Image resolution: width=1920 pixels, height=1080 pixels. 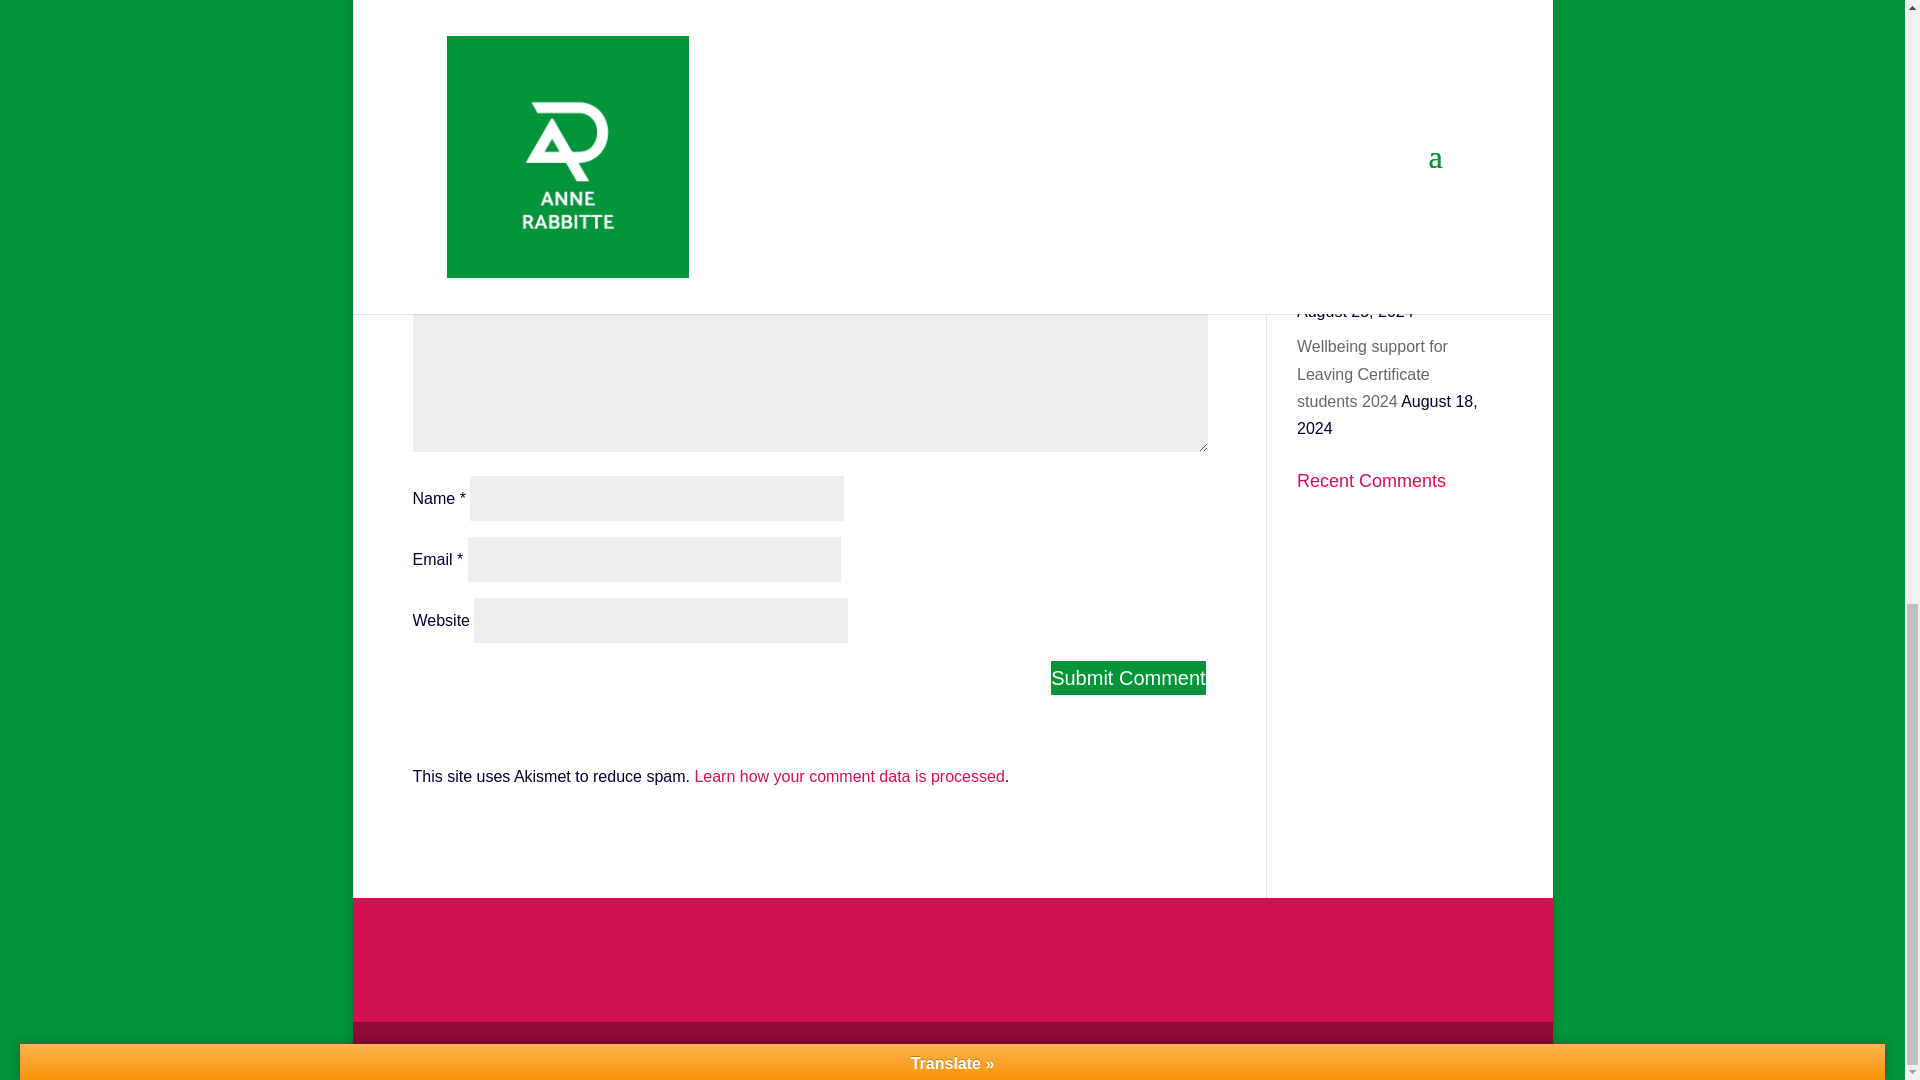 I want to click on Print, so click(x=910, y=12).